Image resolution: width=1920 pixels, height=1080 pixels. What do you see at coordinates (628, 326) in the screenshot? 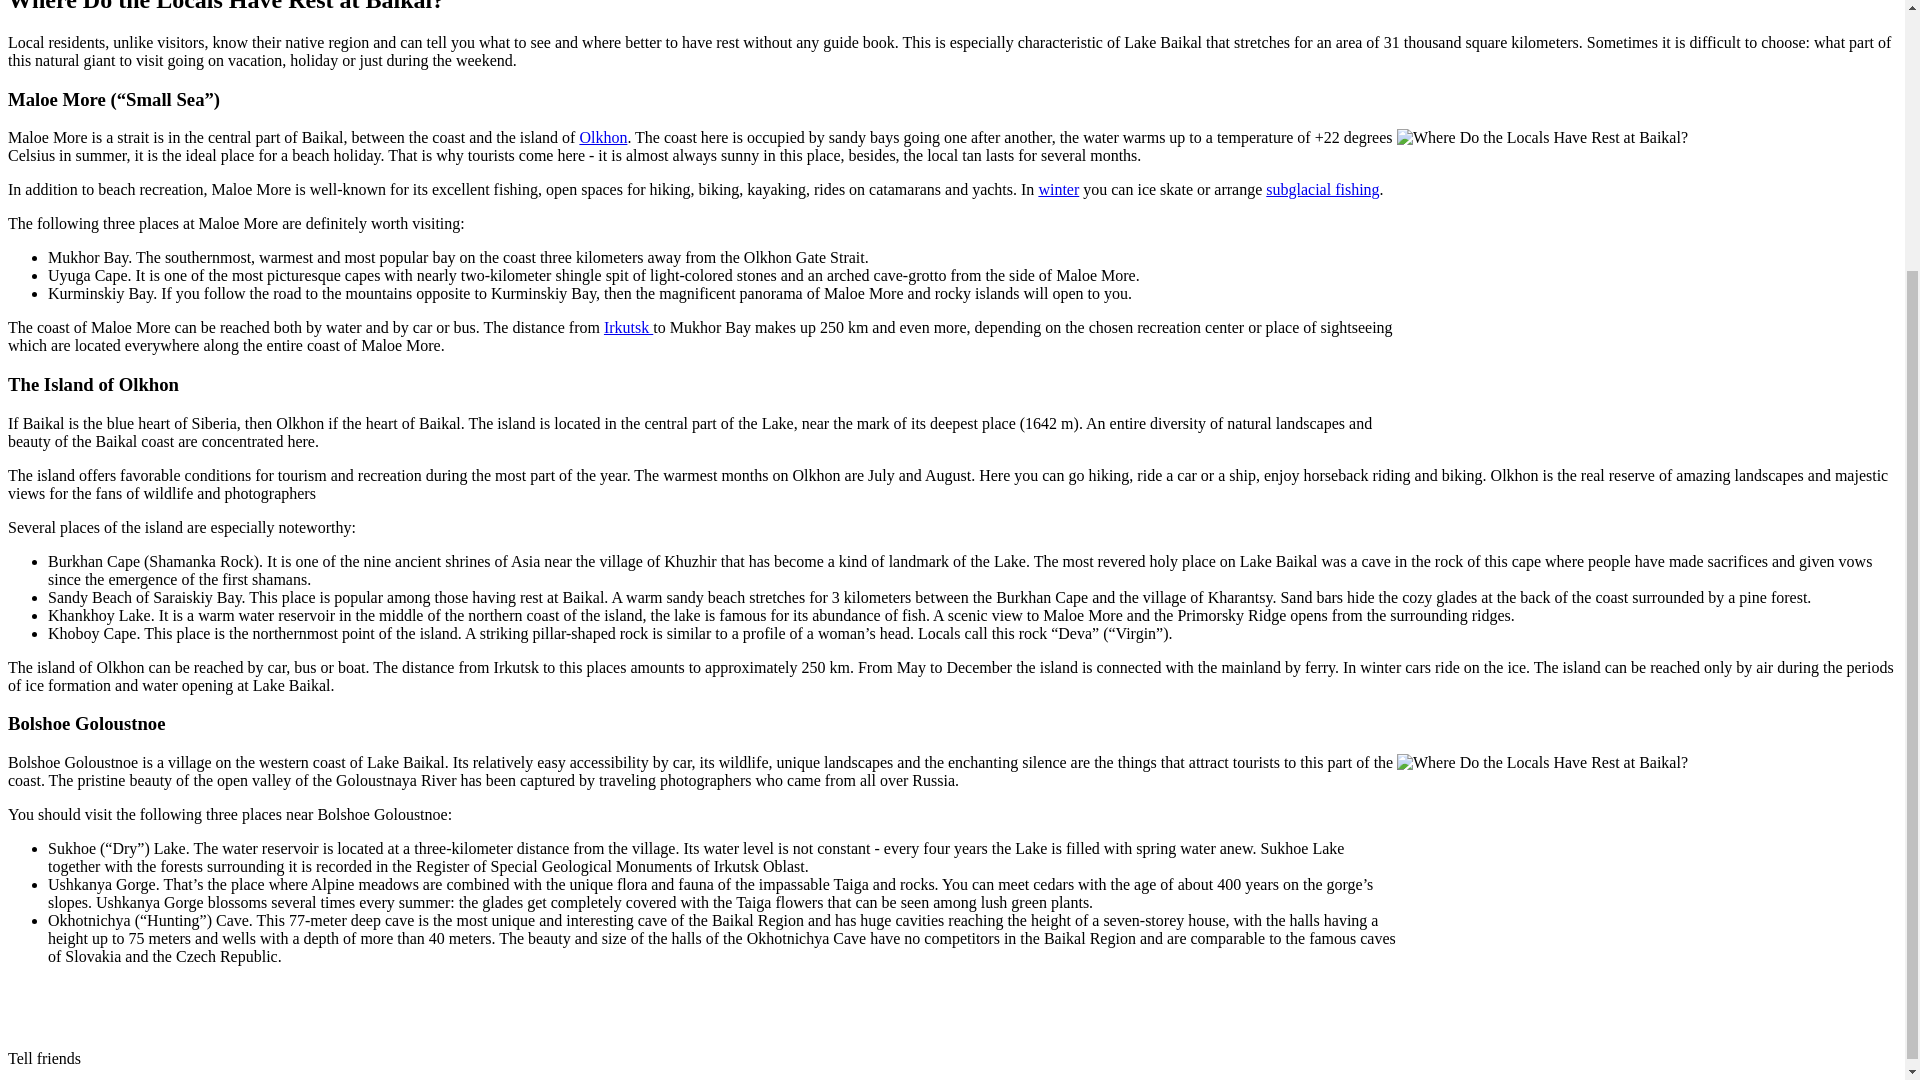
I see `Irkutsk` at bounding box center [628, 326].